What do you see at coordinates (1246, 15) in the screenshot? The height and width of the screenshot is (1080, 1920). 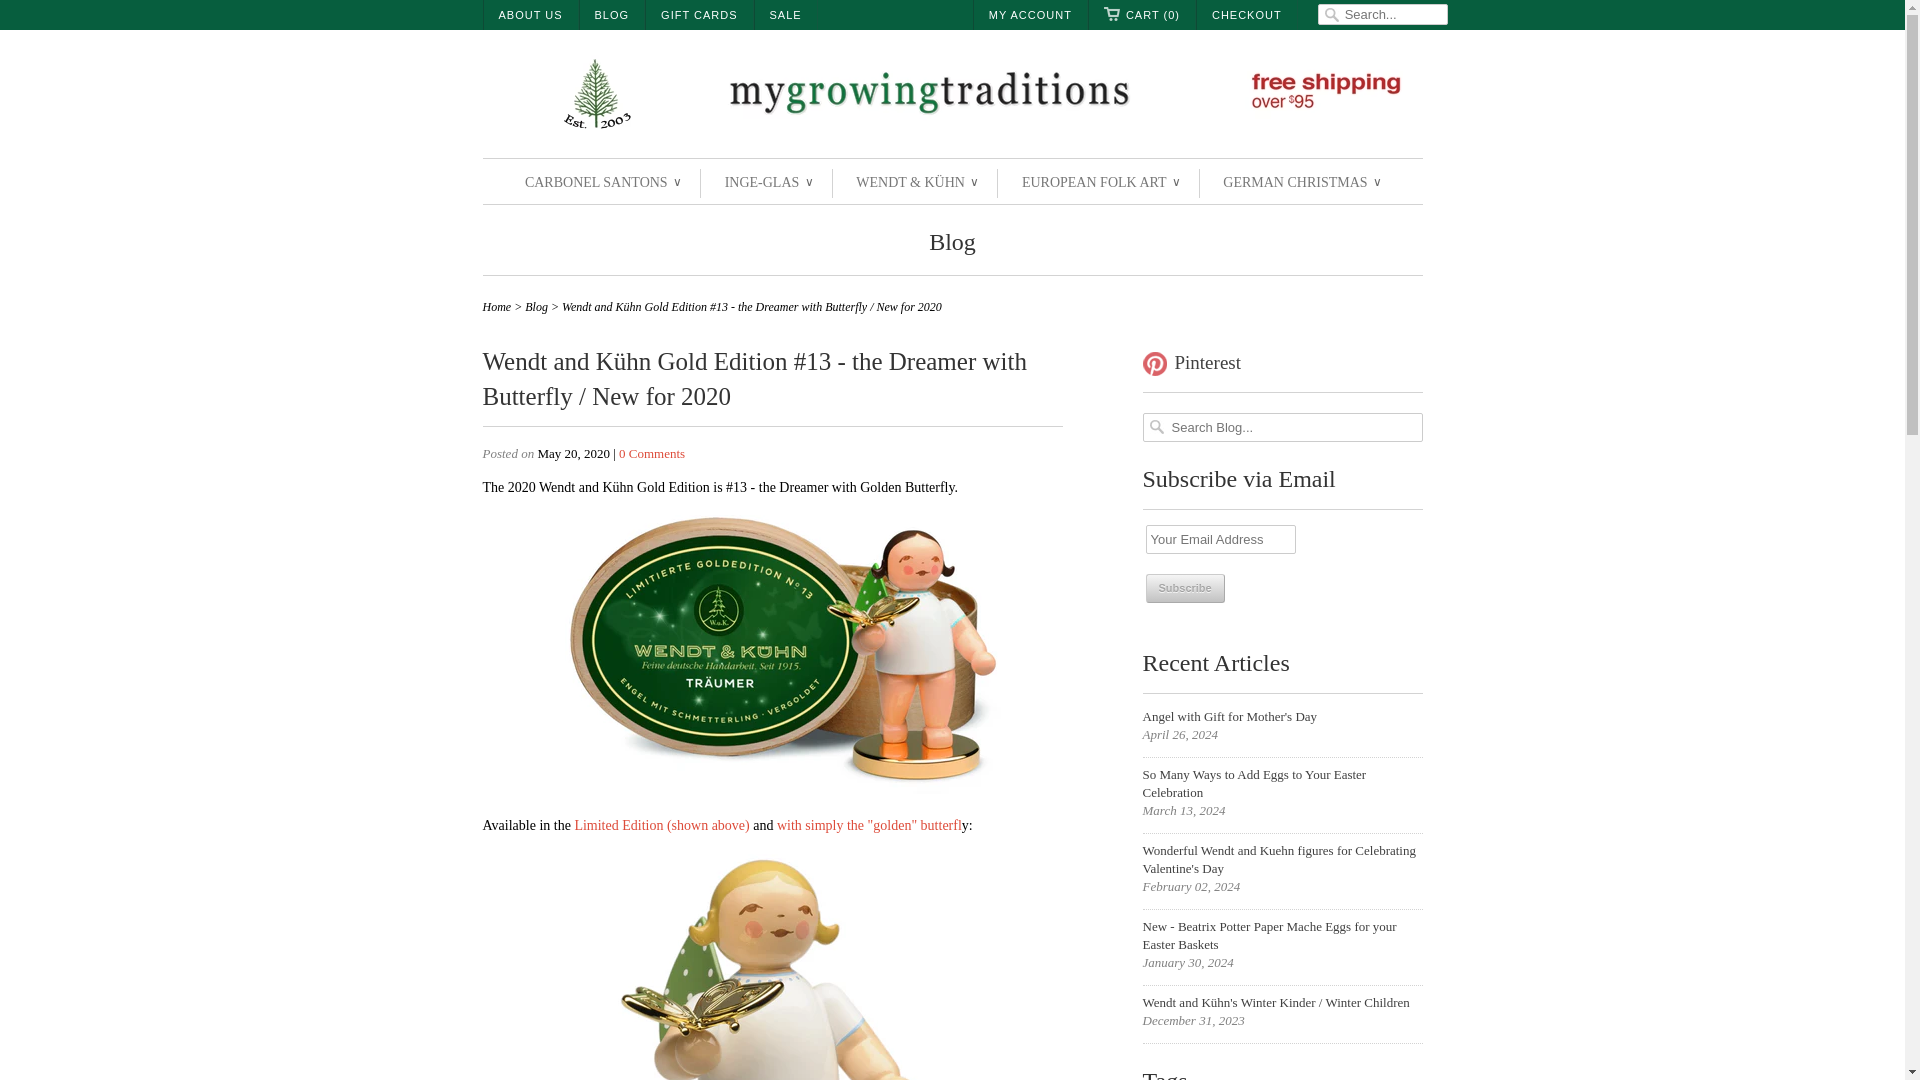 I see `CHECKOUT` at bounding box center [1246, 15].